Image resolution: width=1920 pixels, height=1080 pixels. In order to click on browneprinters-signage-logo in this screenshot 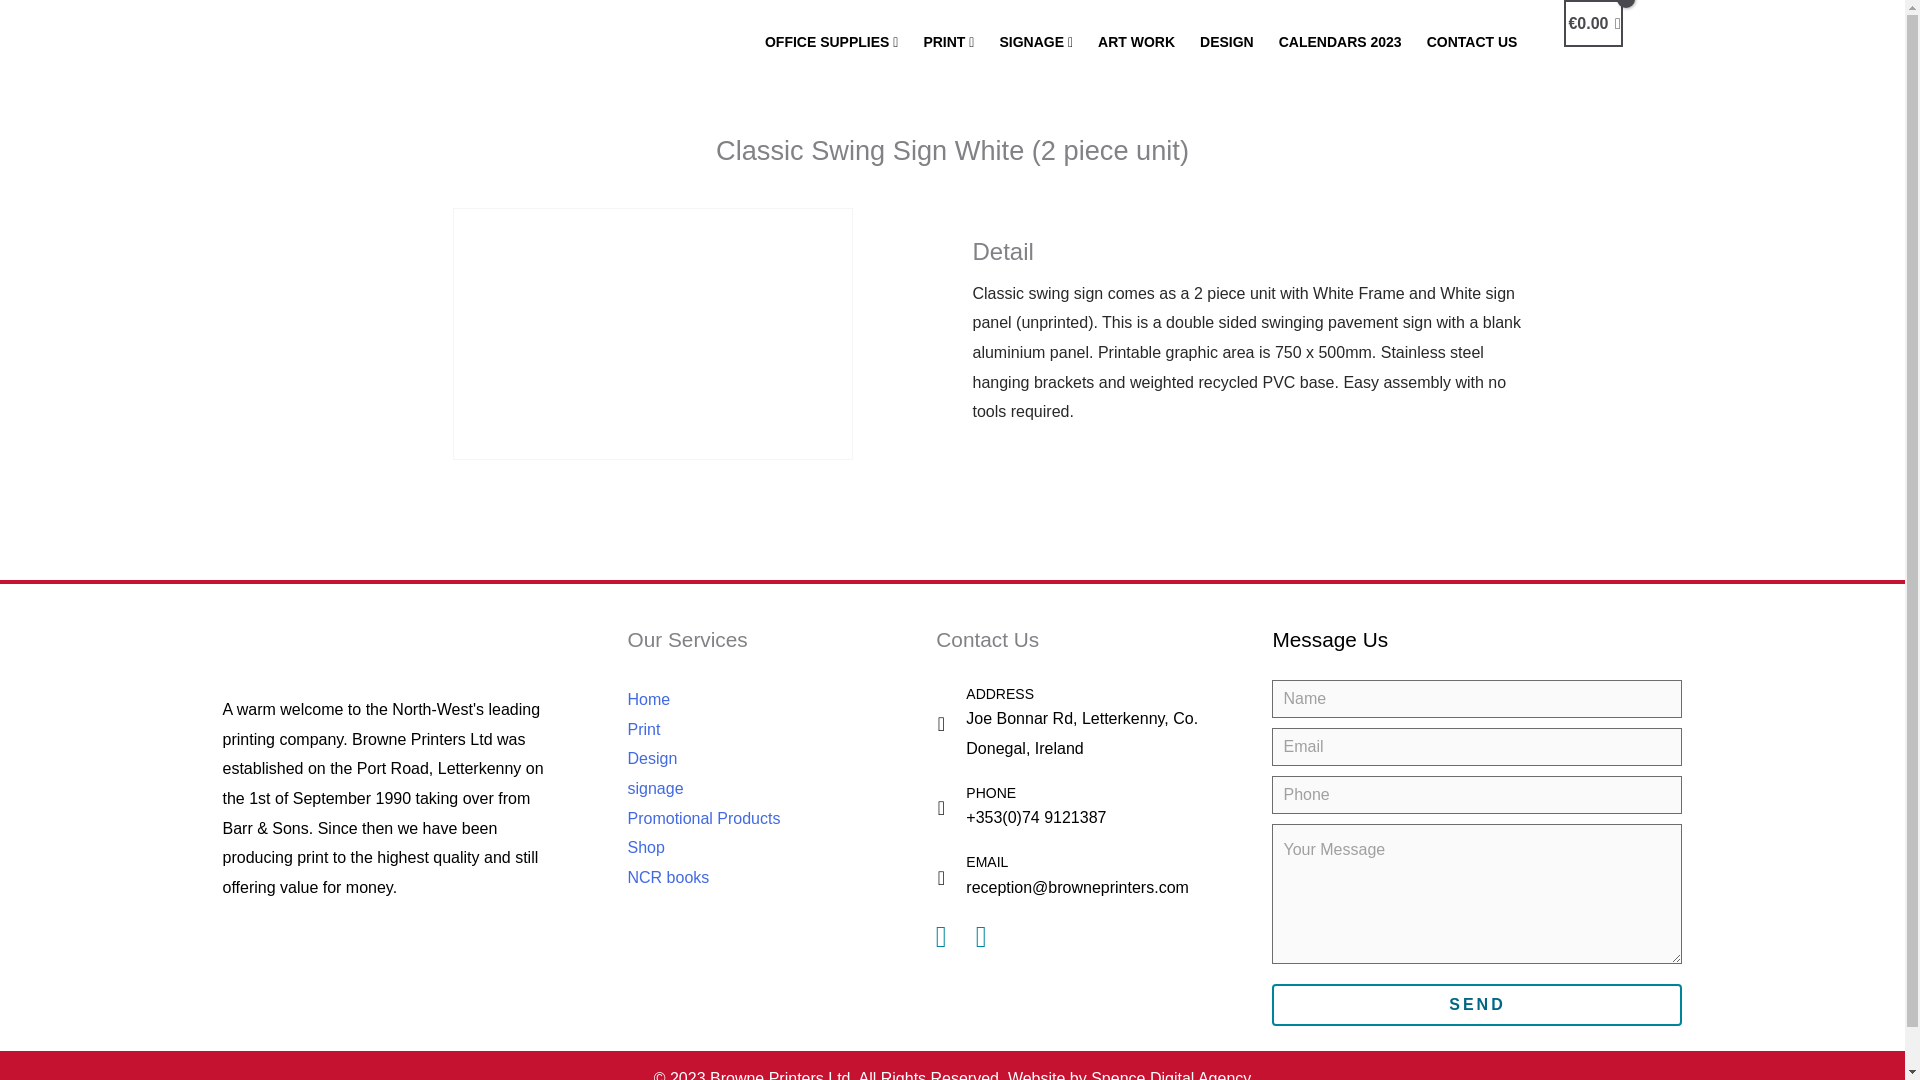, I will do `click(438, 54)`.